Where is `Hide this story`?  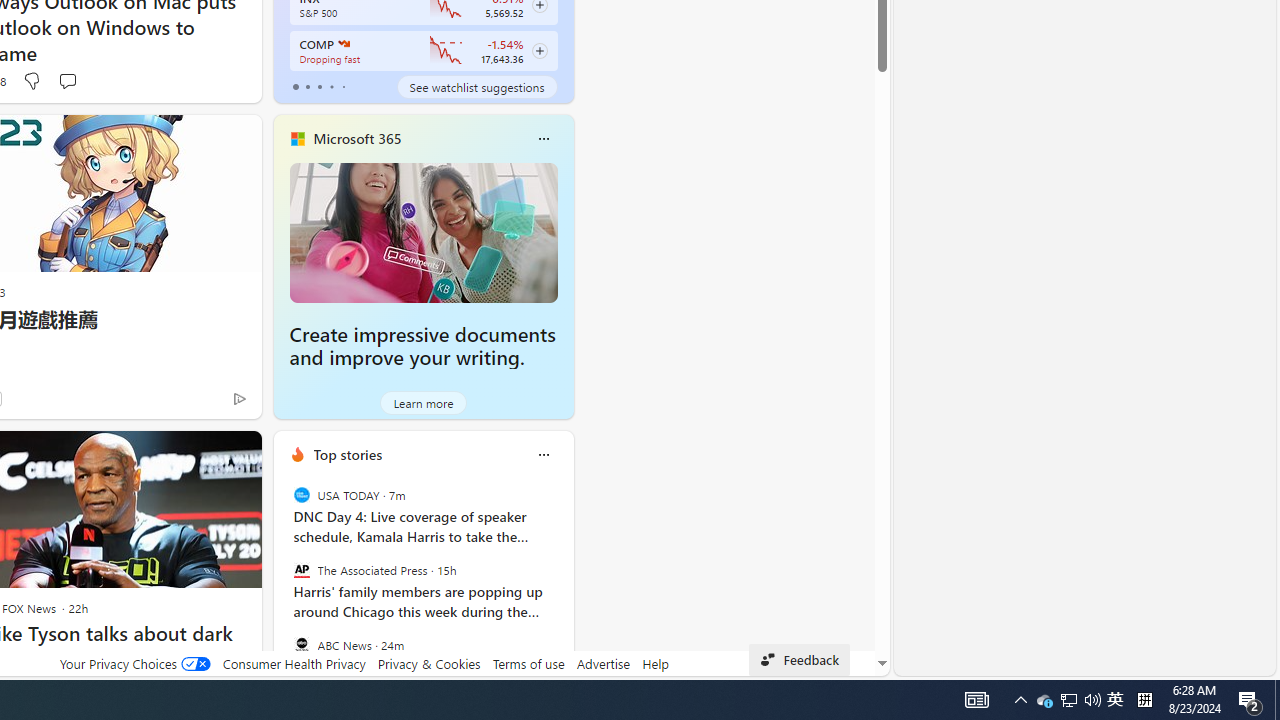 Hide this story is located at coordinates (201, 454).